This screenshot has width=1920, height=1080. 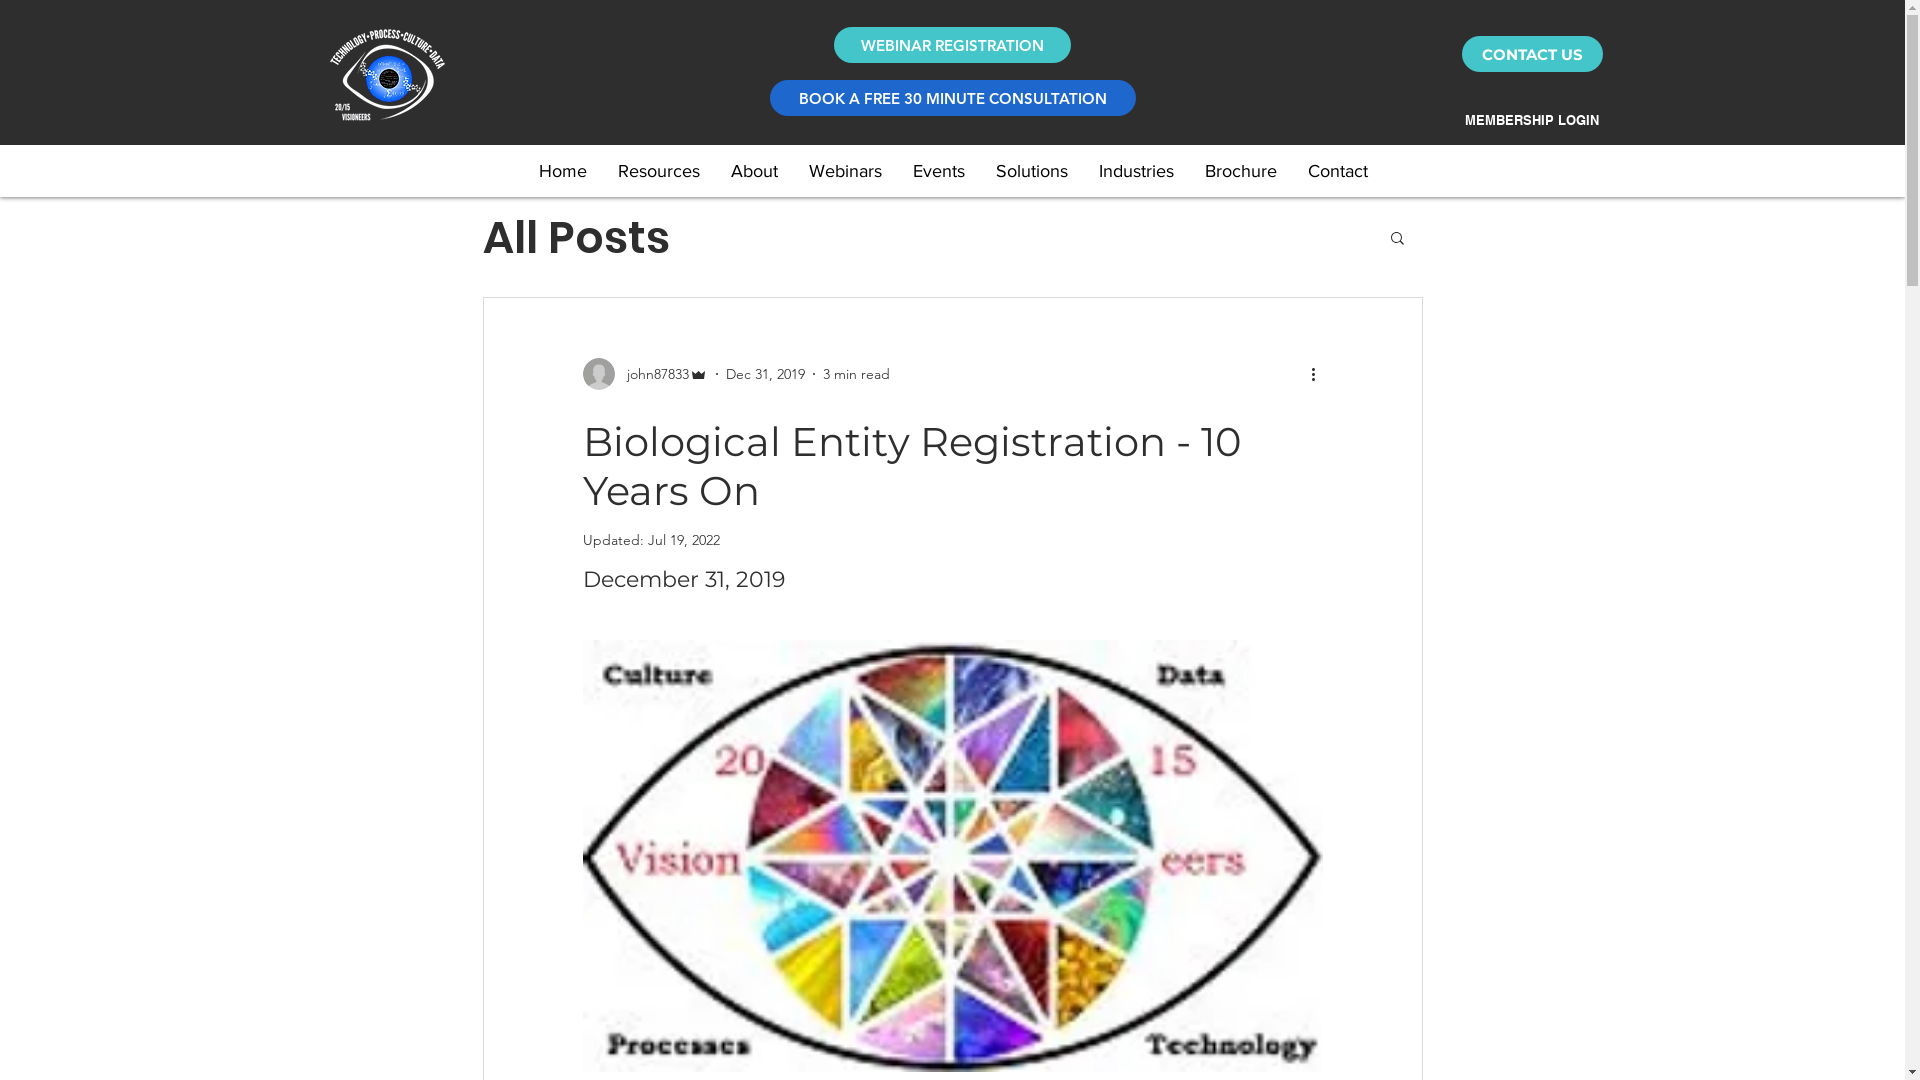 What do you see at coordinates (576, 236) in the screenshot?
I see `All Posts` at bounding box center [576, 236].